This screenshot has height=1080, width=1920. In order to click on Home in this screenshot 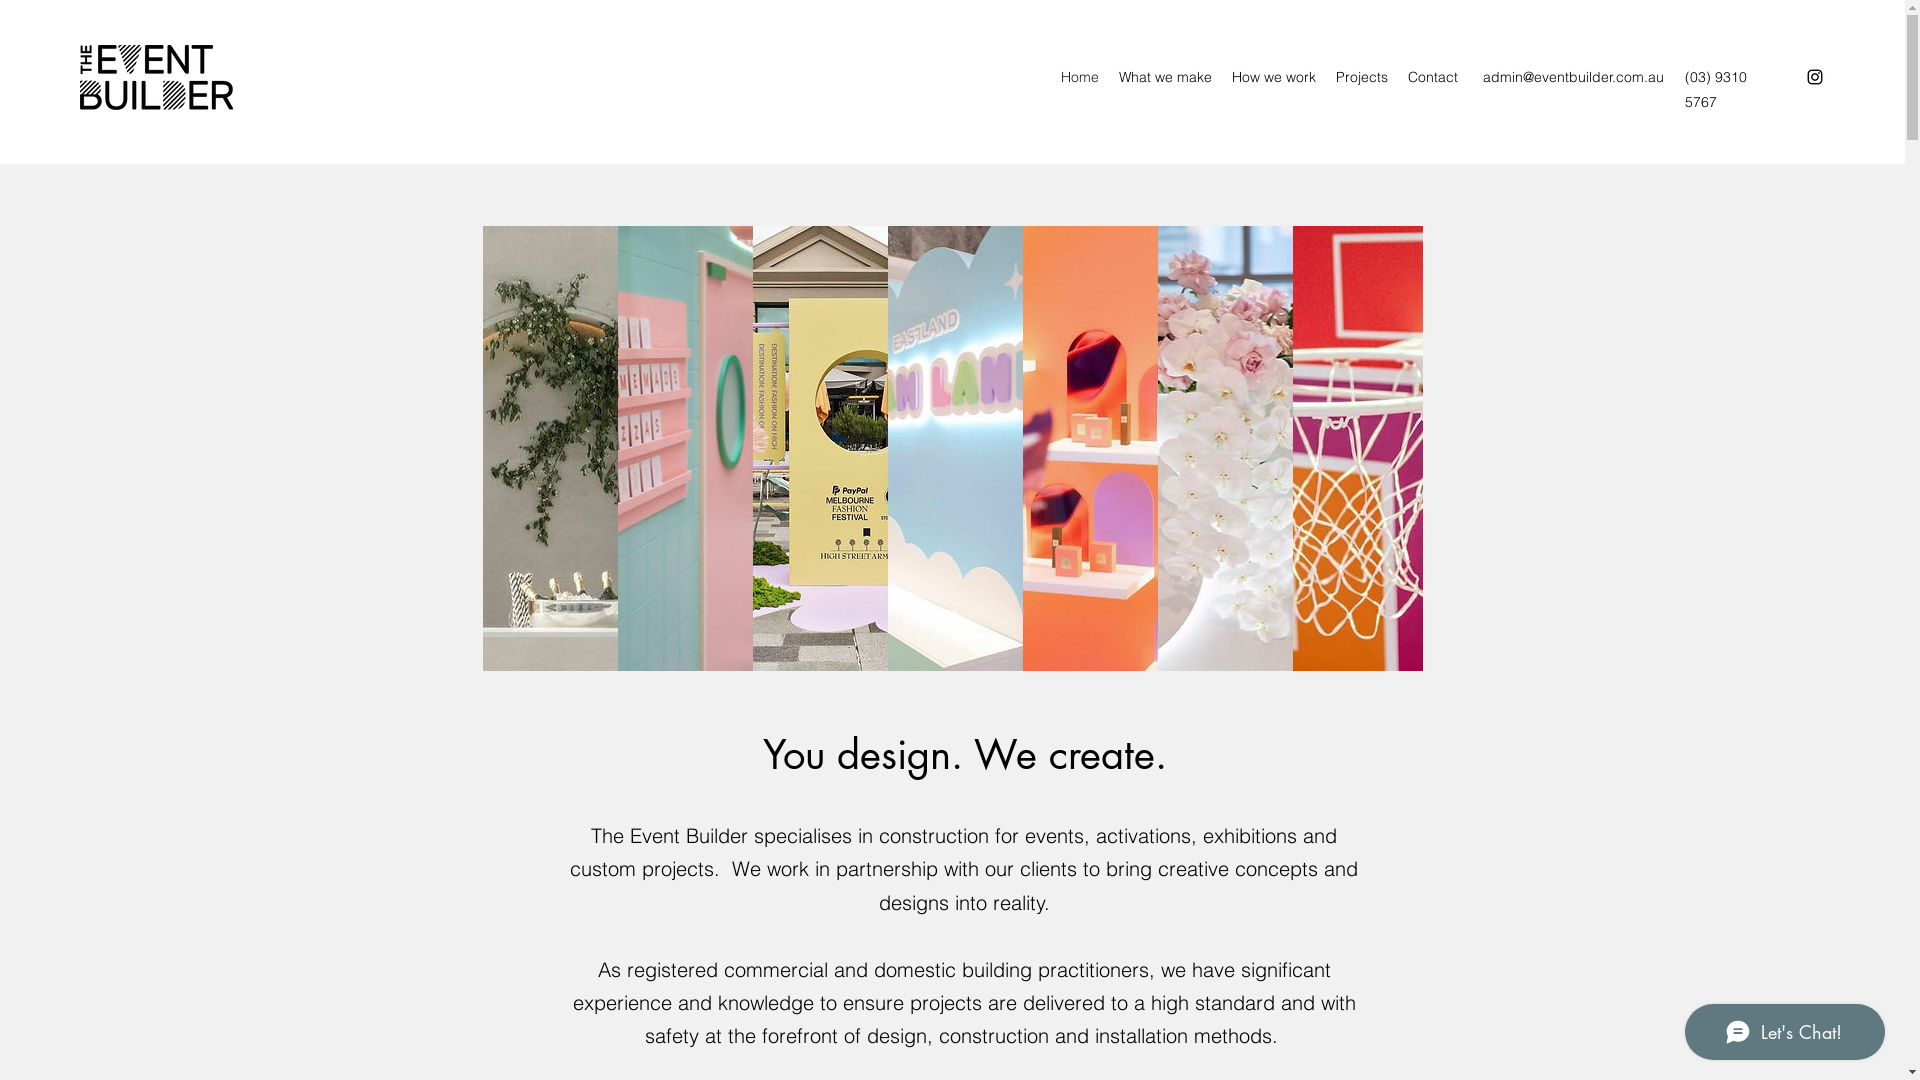, I will do `click(1080, 77)`.